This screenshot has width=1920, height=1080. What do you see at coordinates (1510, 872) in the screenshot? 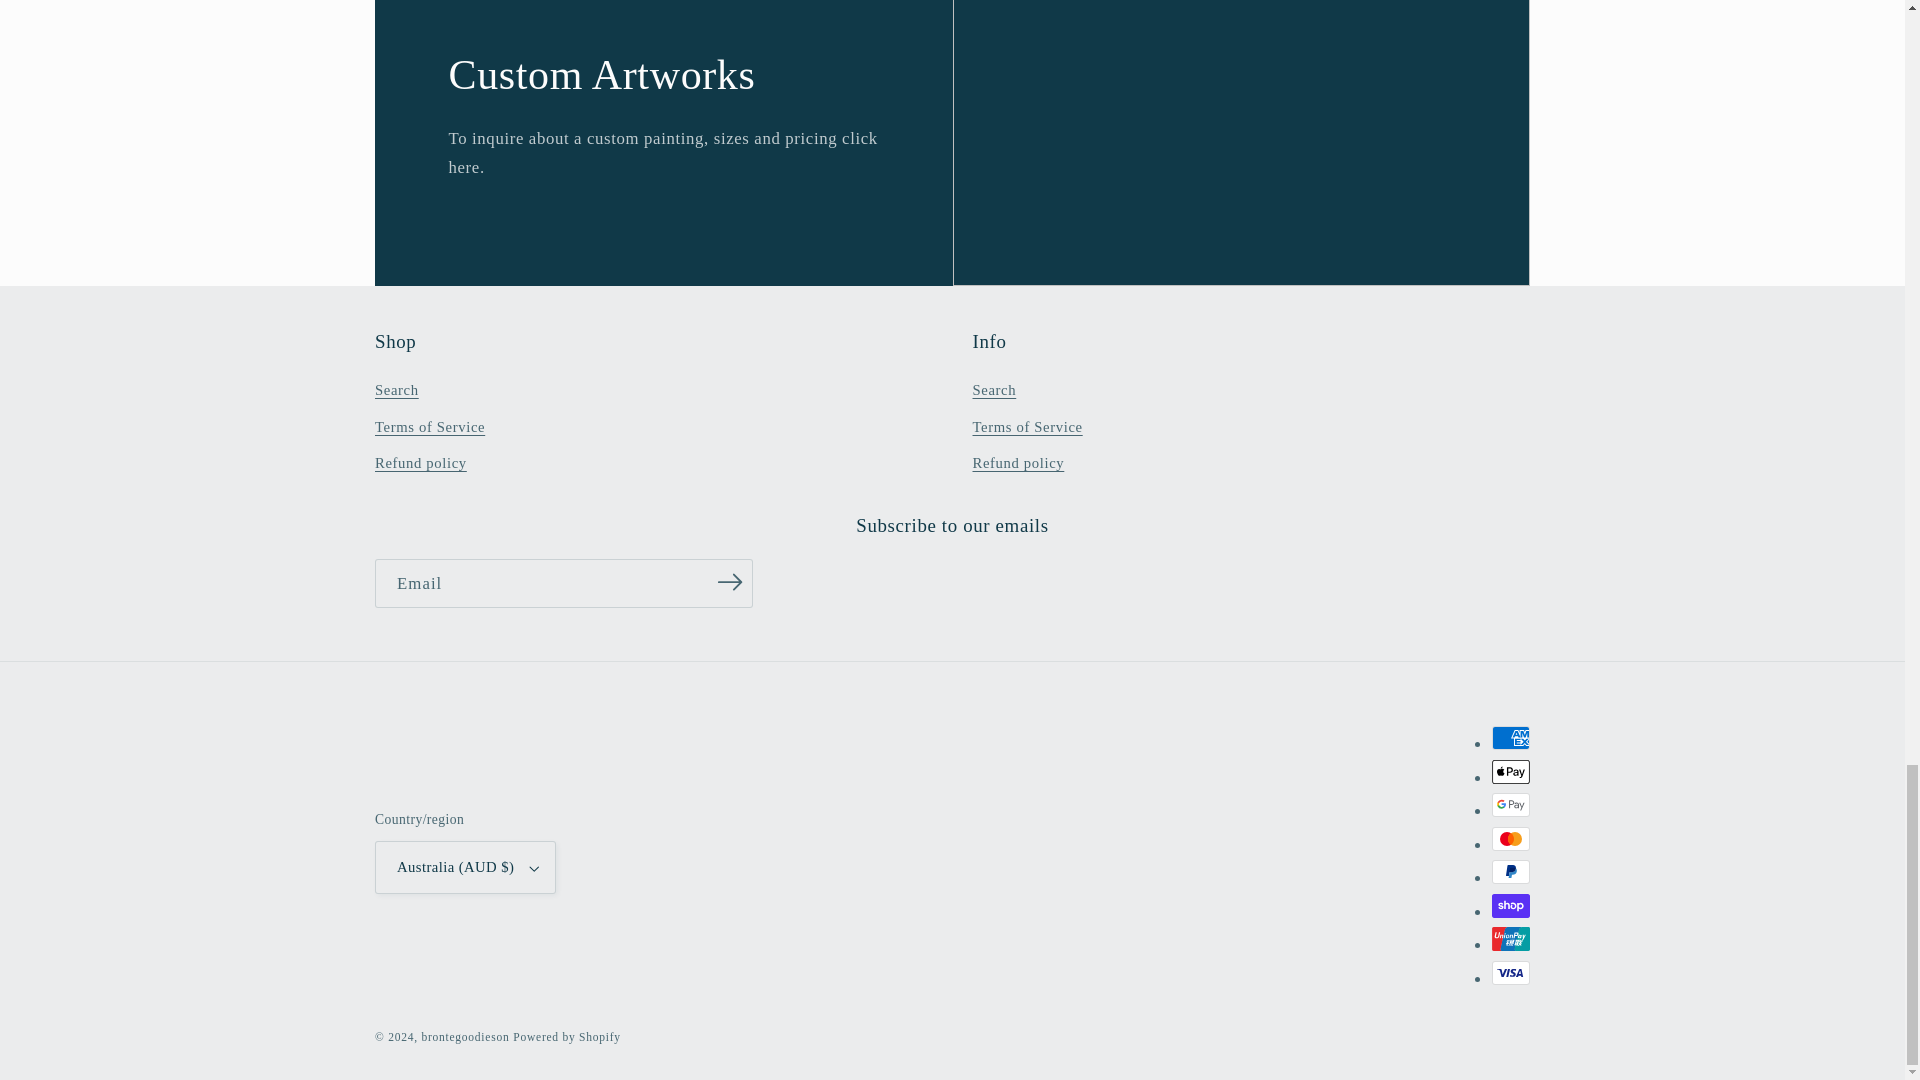
I see `PayPal` at bounding box center [1510, 872].